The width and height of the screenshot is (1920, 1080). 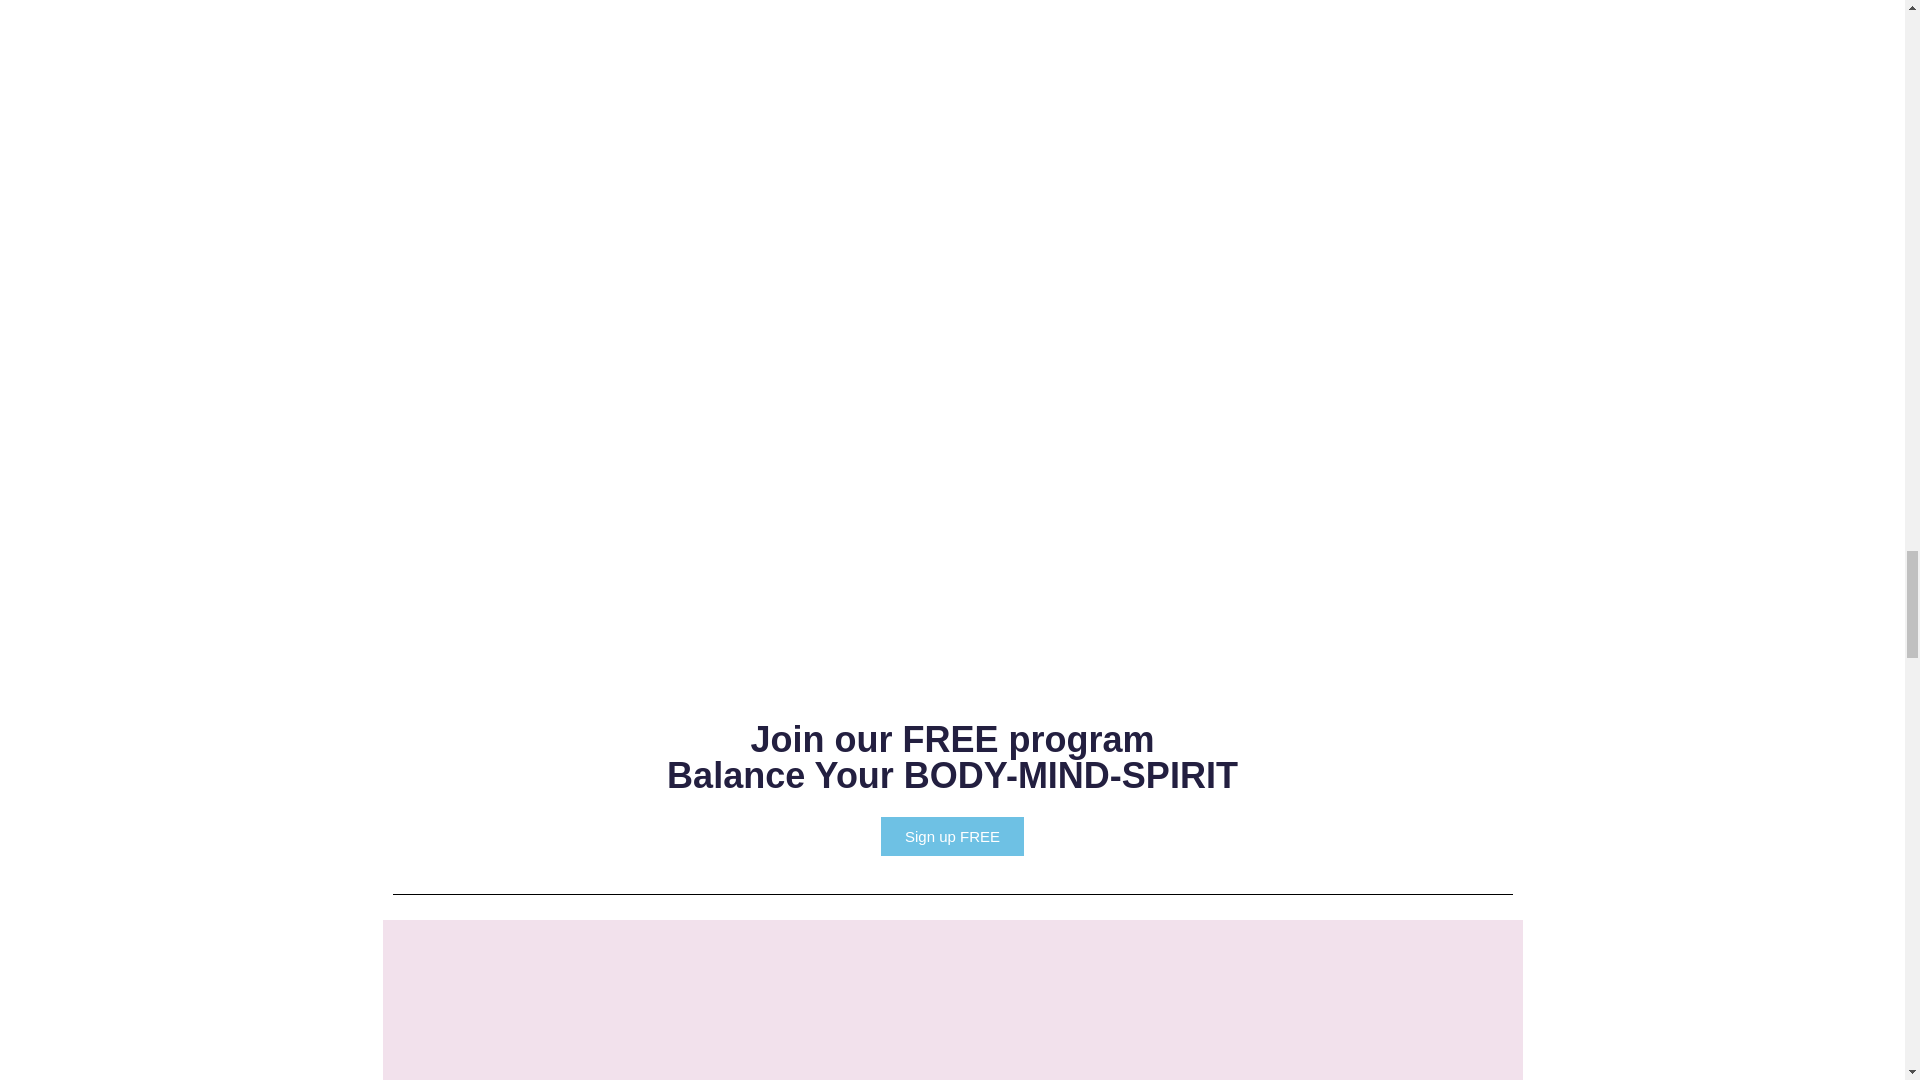 What do you see at coordinates (952, 757) in the screenshot?
I see `Sign up FREE` at bounding box center [952, 757].